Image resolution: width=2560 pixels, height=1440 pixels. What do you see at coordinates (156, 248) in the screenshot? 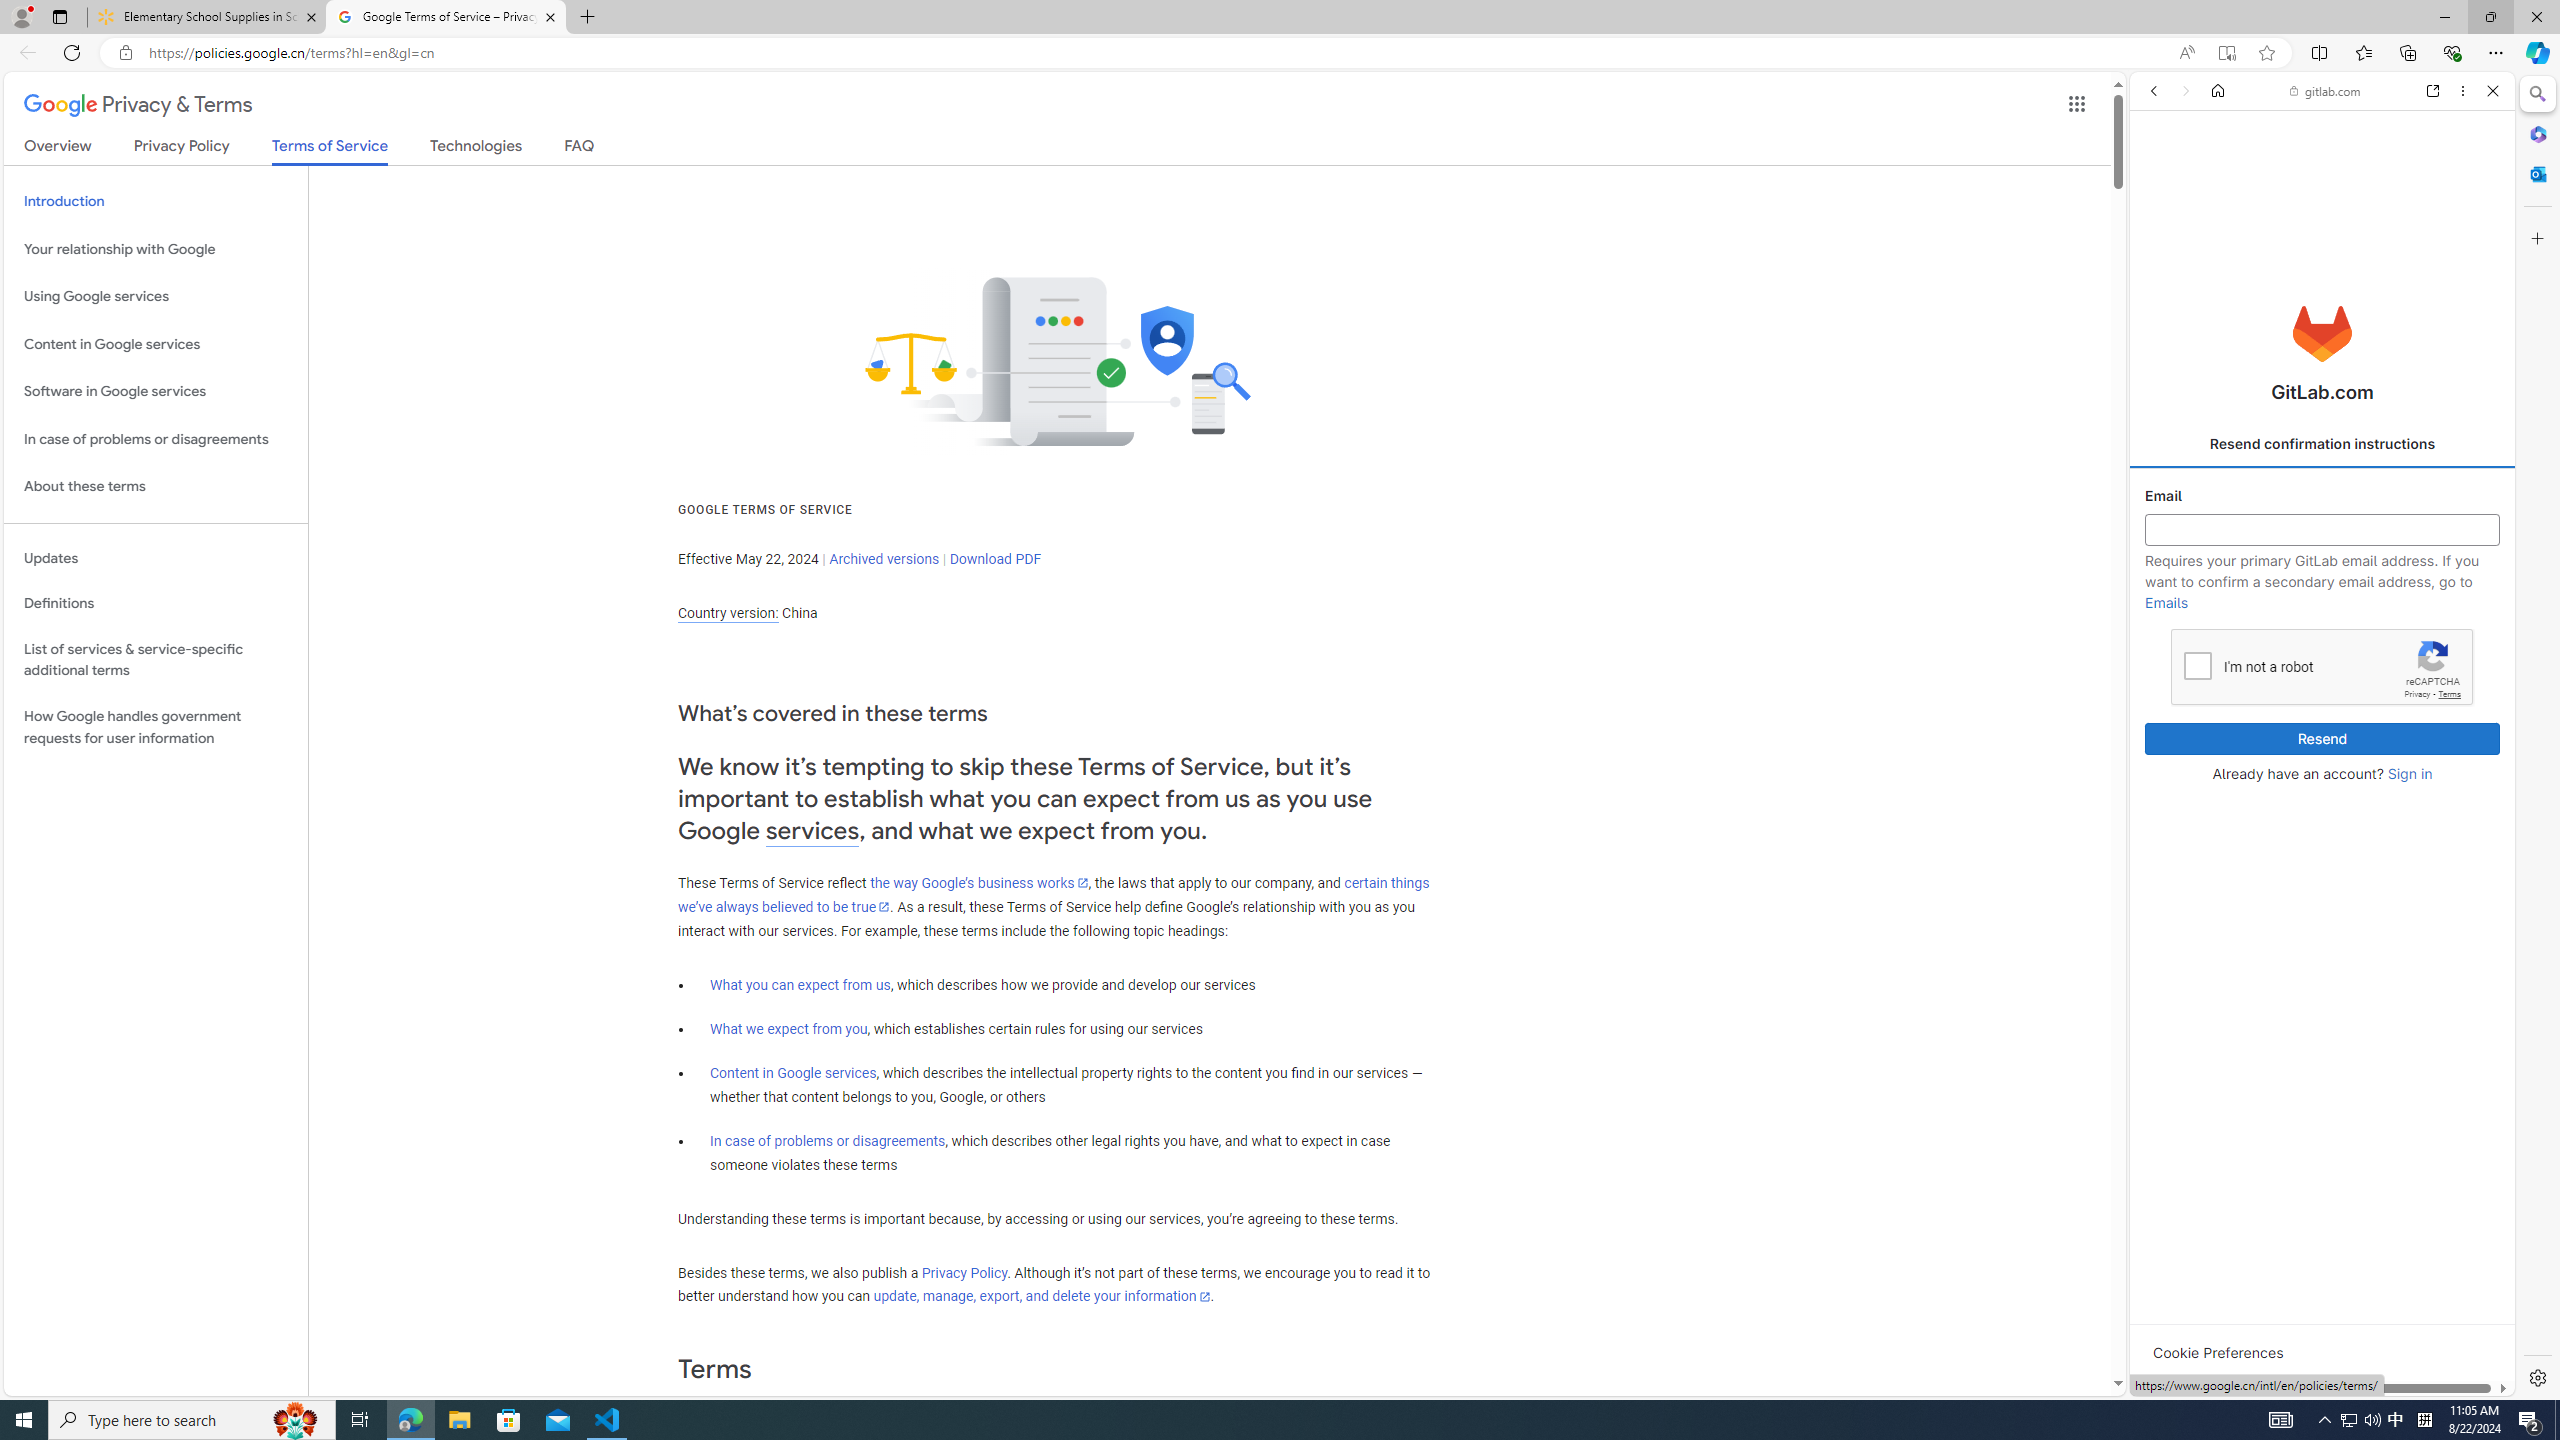
I see `Your relationship with Google` at bounding box center [156, 248].